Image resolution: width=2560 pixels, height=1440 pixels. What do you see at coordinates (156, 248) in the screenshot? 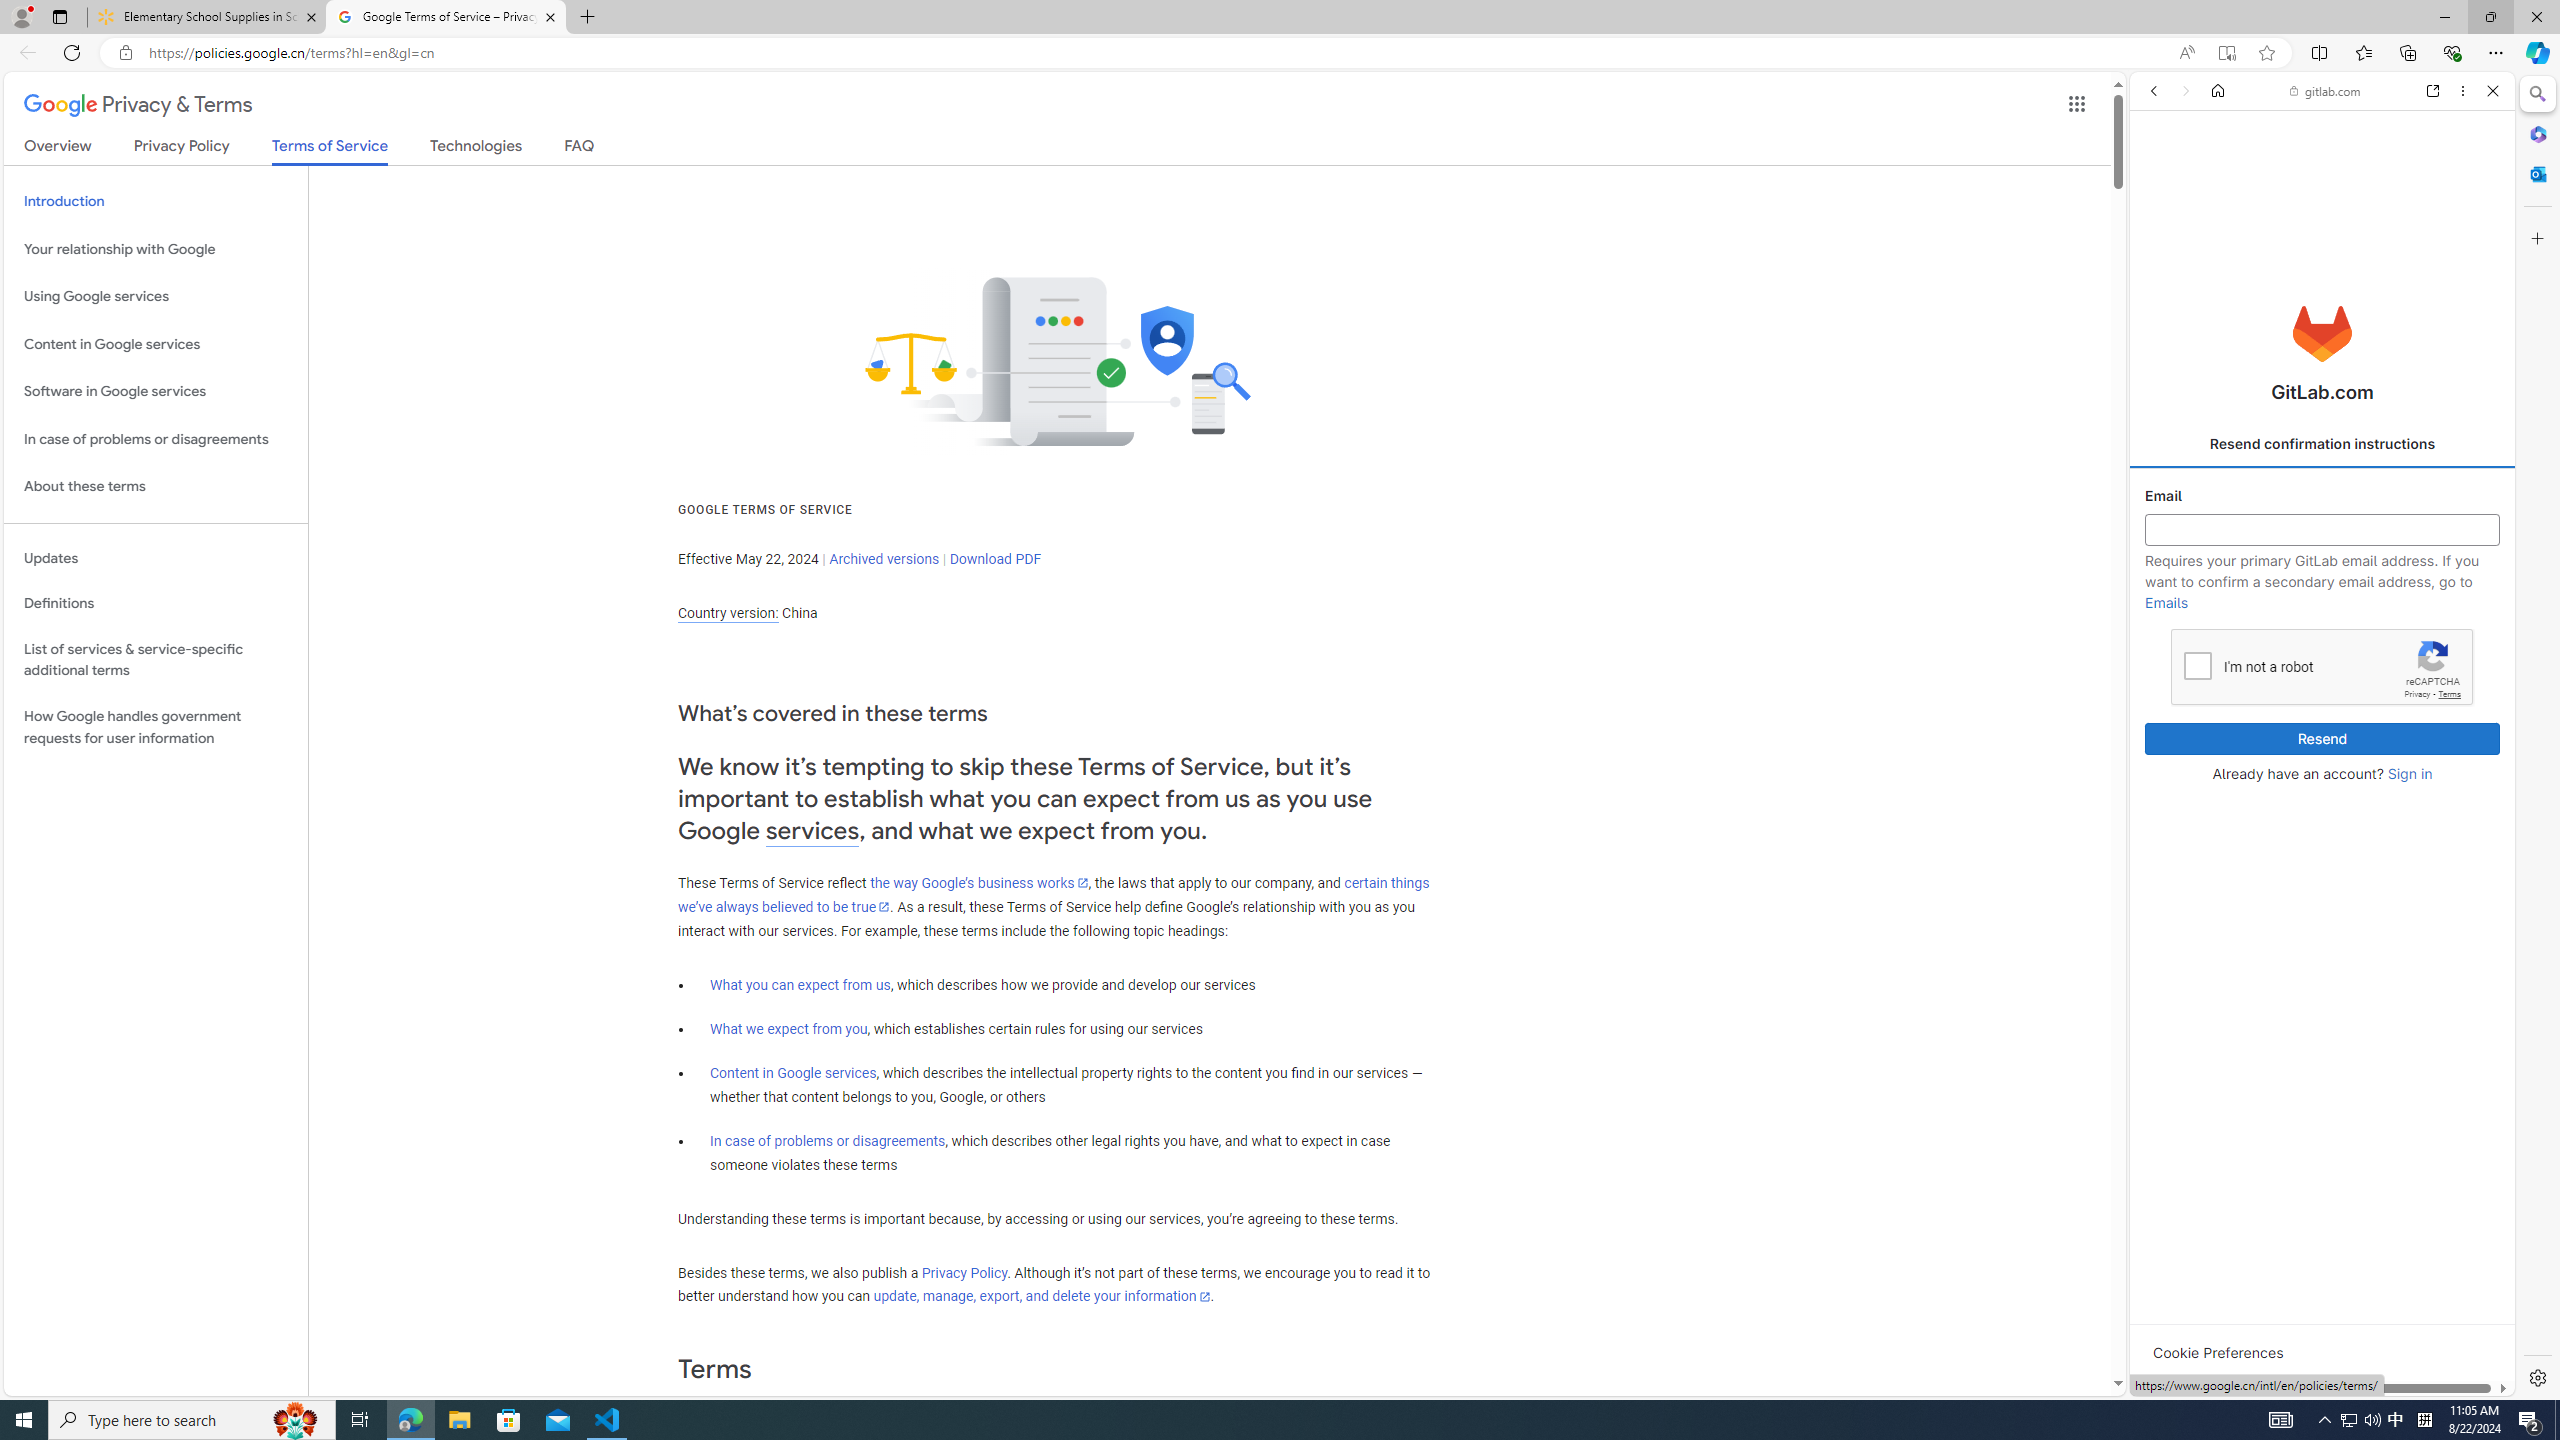
I see `Your relationship with Google` at bounding box center [156, 248].